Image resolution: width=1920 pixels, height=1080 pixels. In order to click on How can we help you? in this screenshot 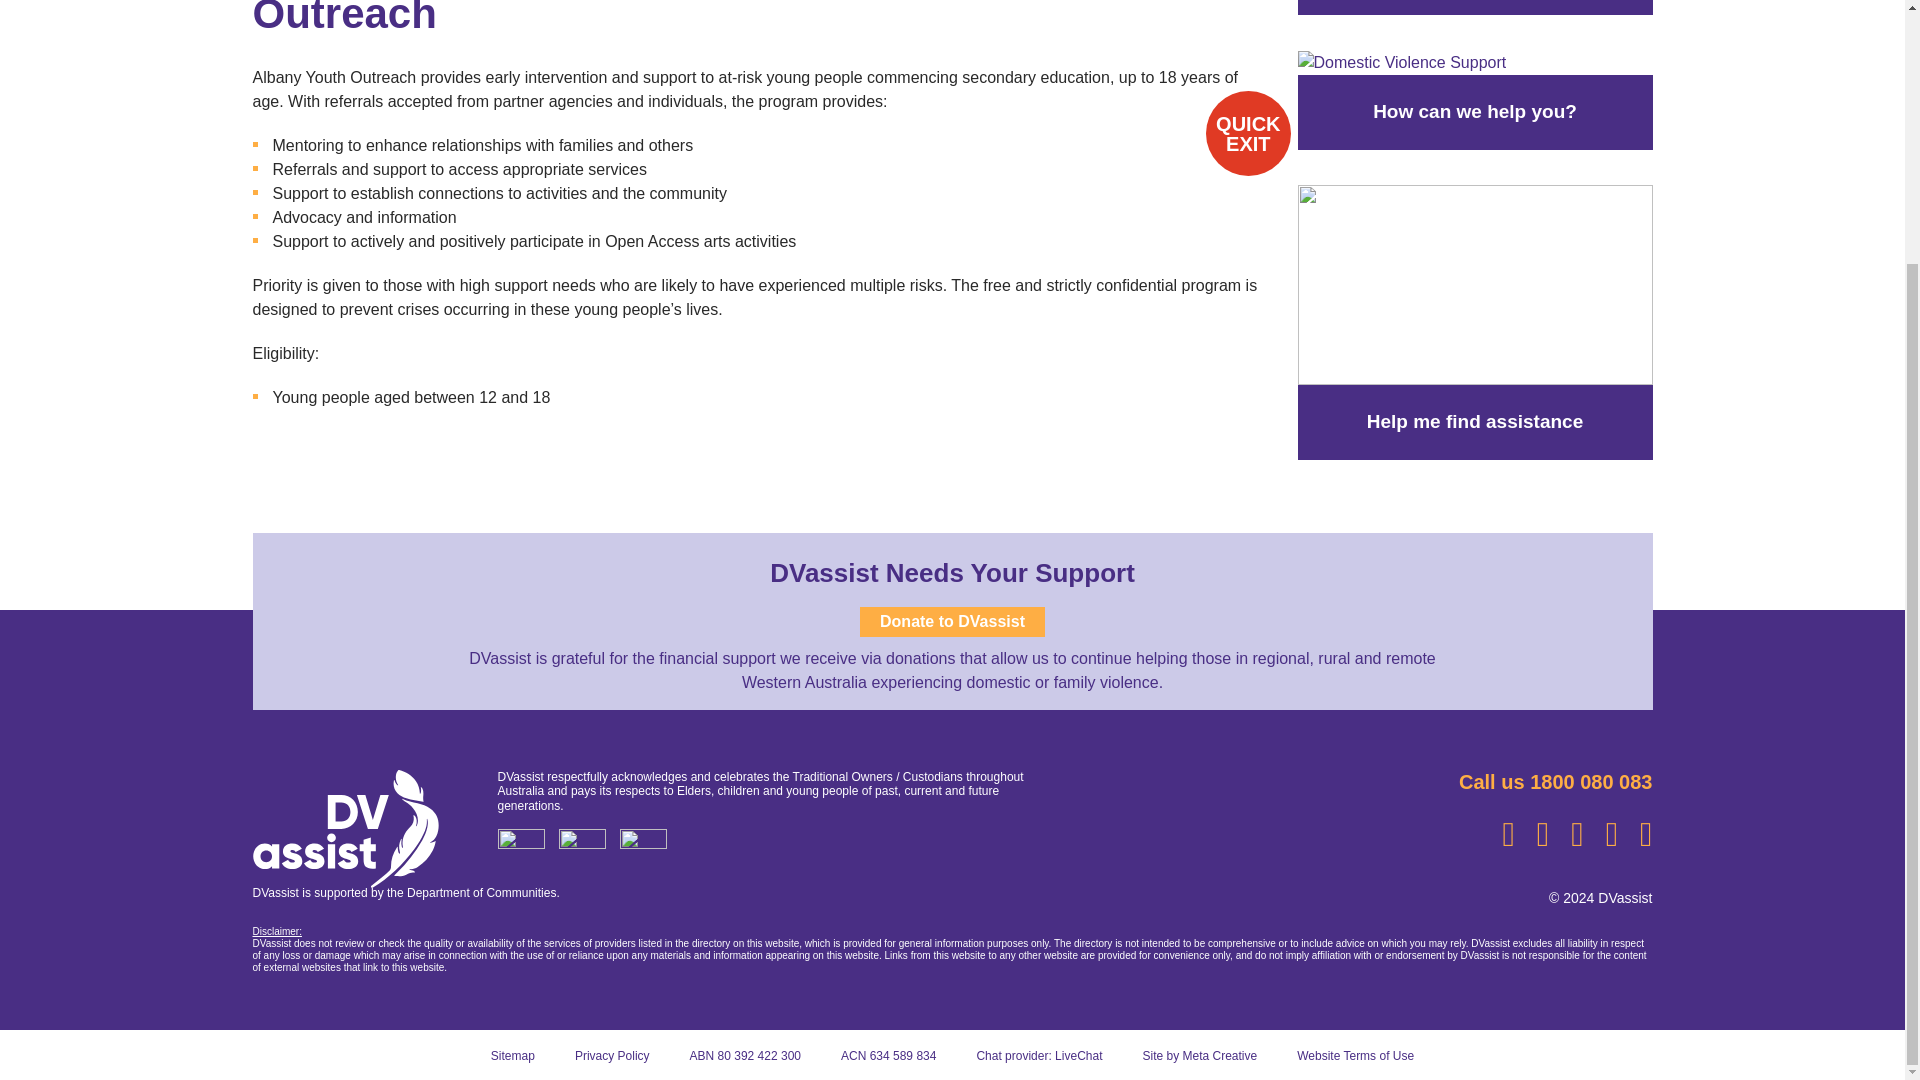, I will do `click(1402, 62)`.